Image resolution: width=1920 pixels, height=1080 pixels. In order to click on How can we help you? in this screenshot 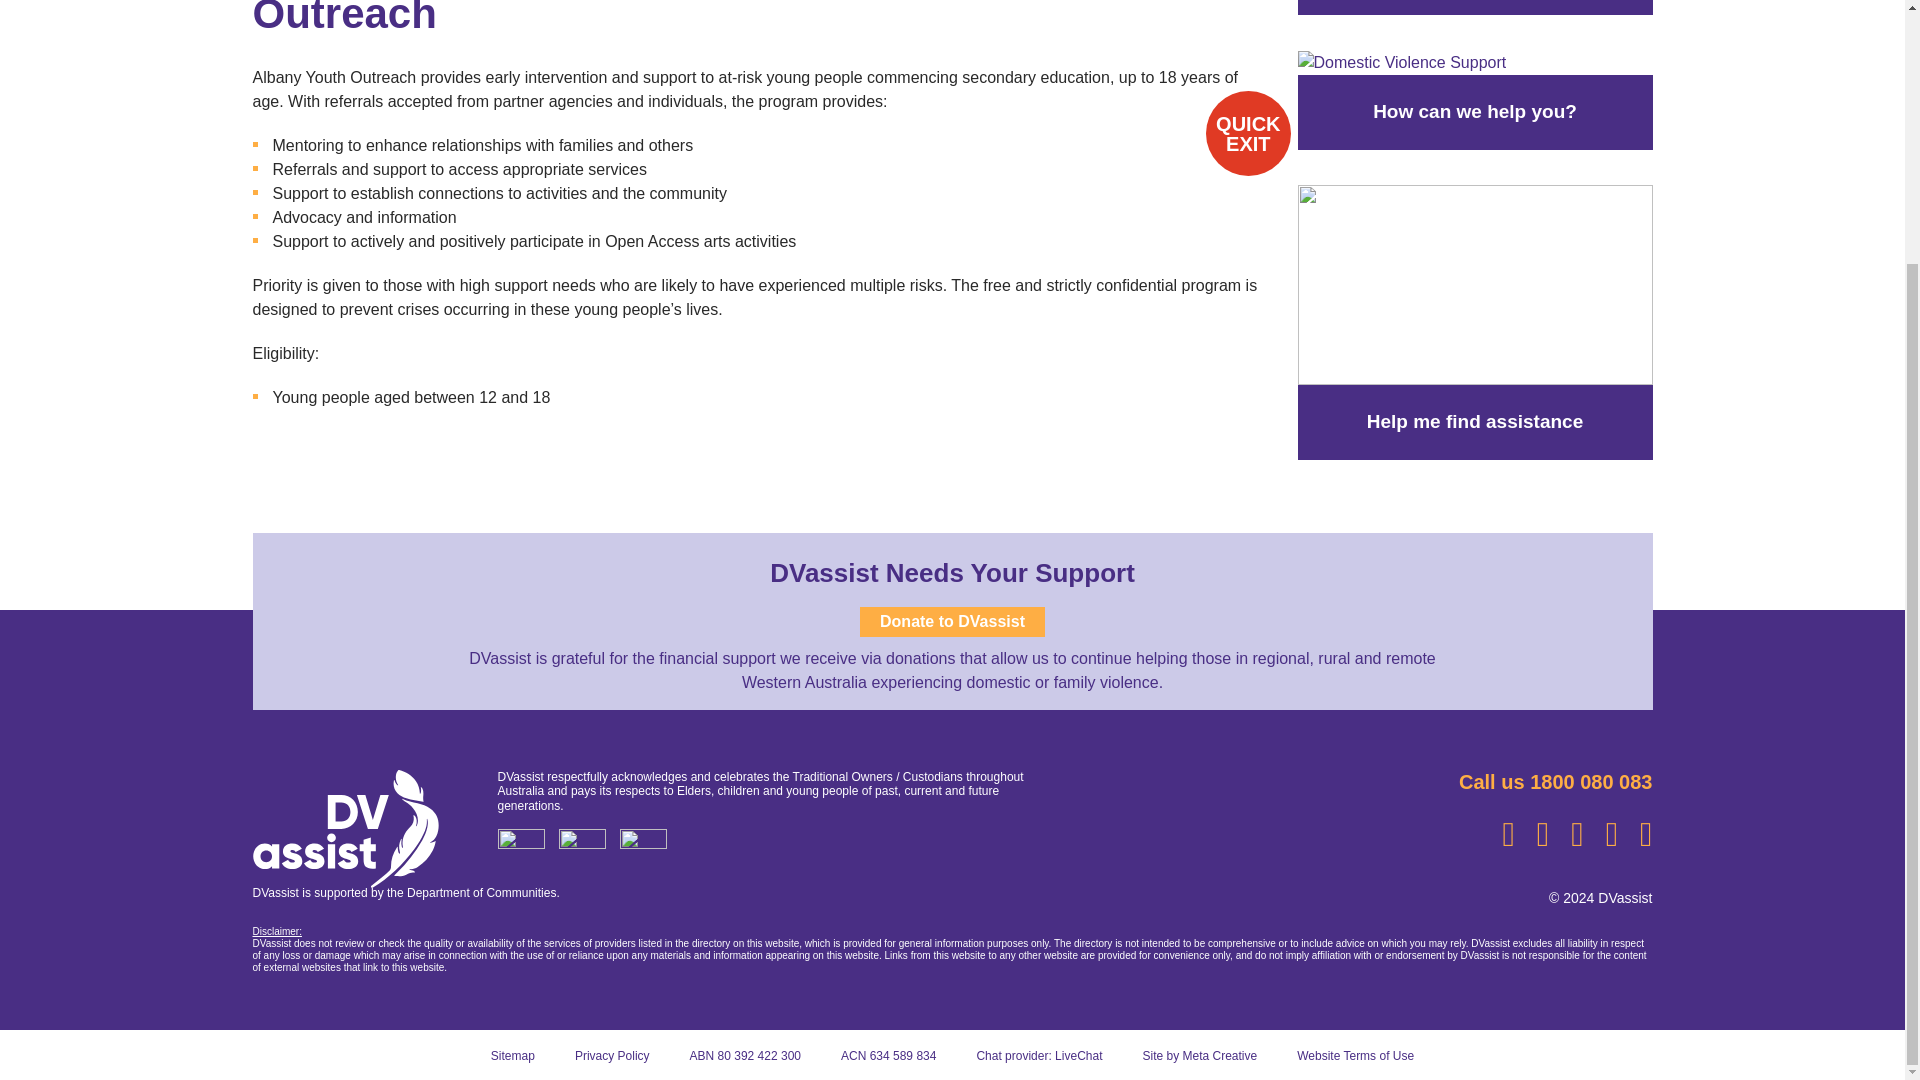, I will do `click(1402, 62)`.